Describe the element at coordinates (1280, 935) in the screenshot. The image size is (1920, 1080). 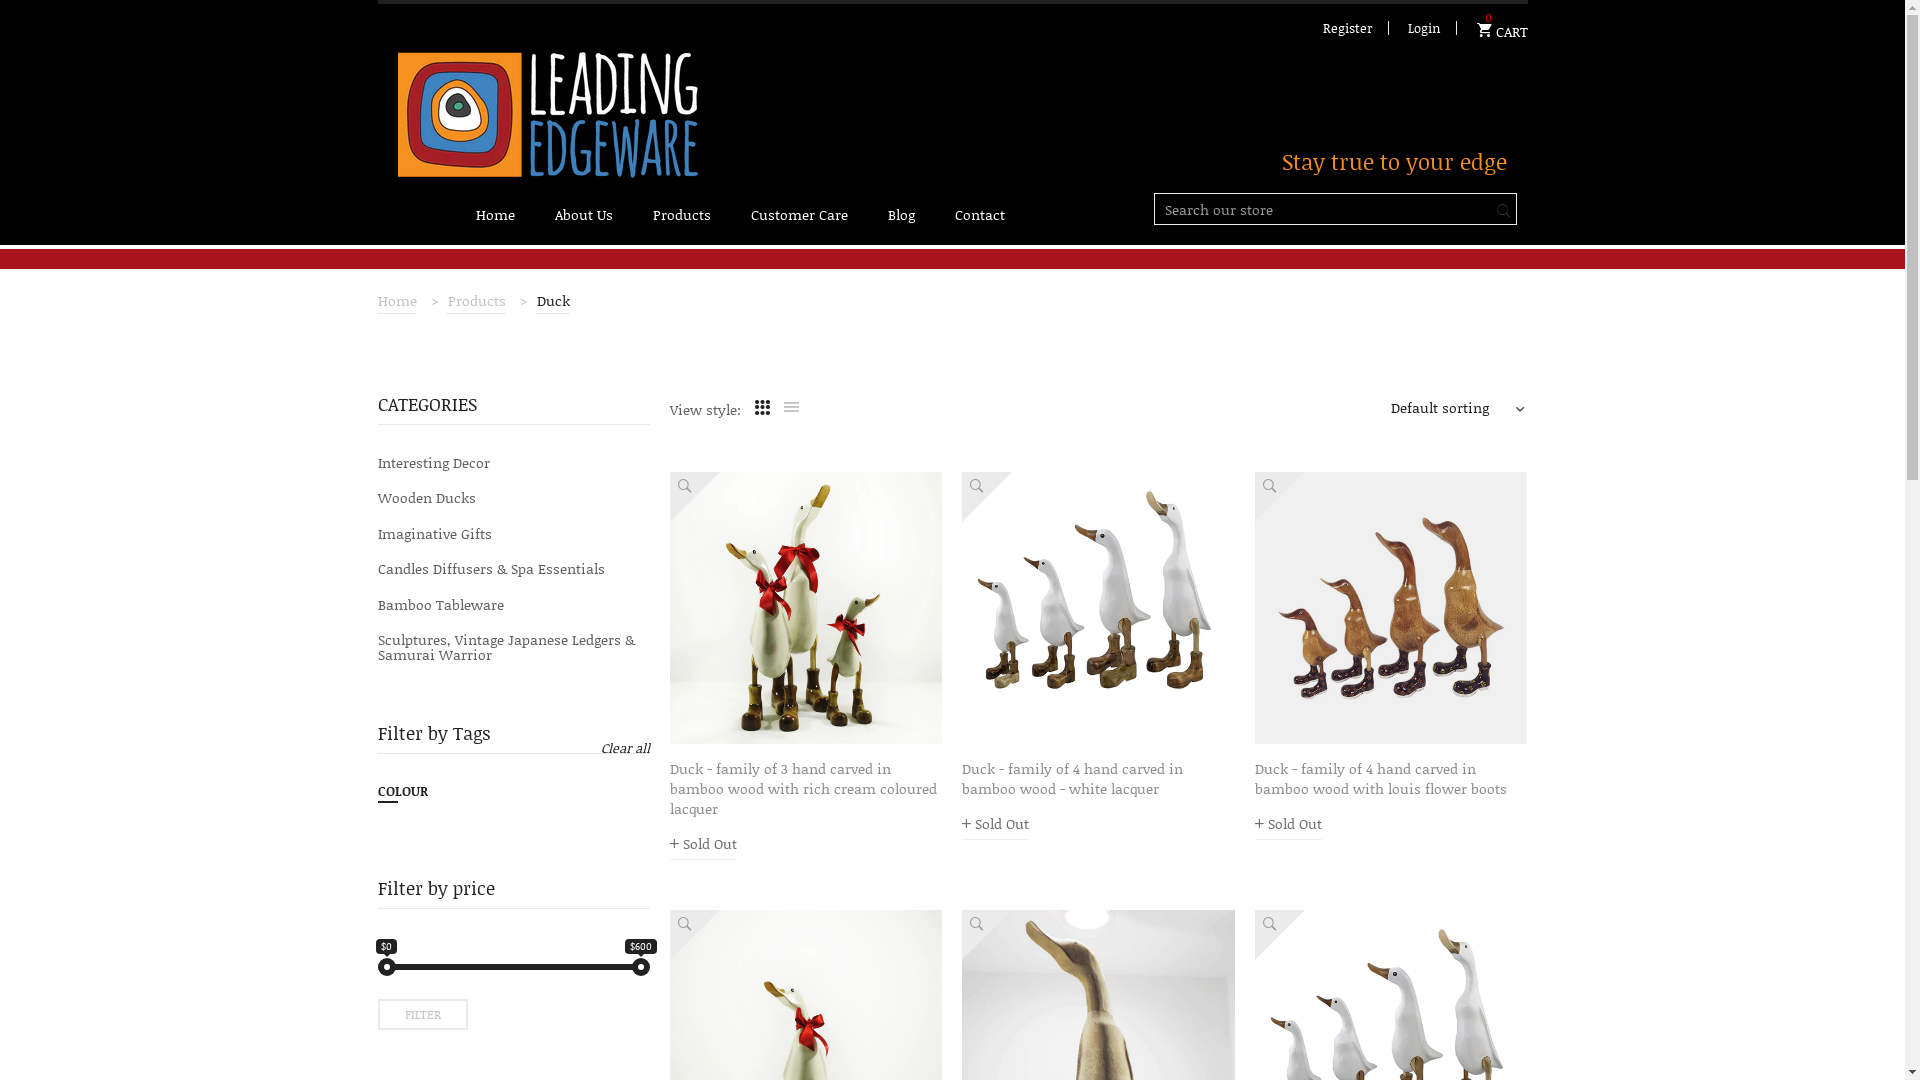
I see `Quickview` at that location.